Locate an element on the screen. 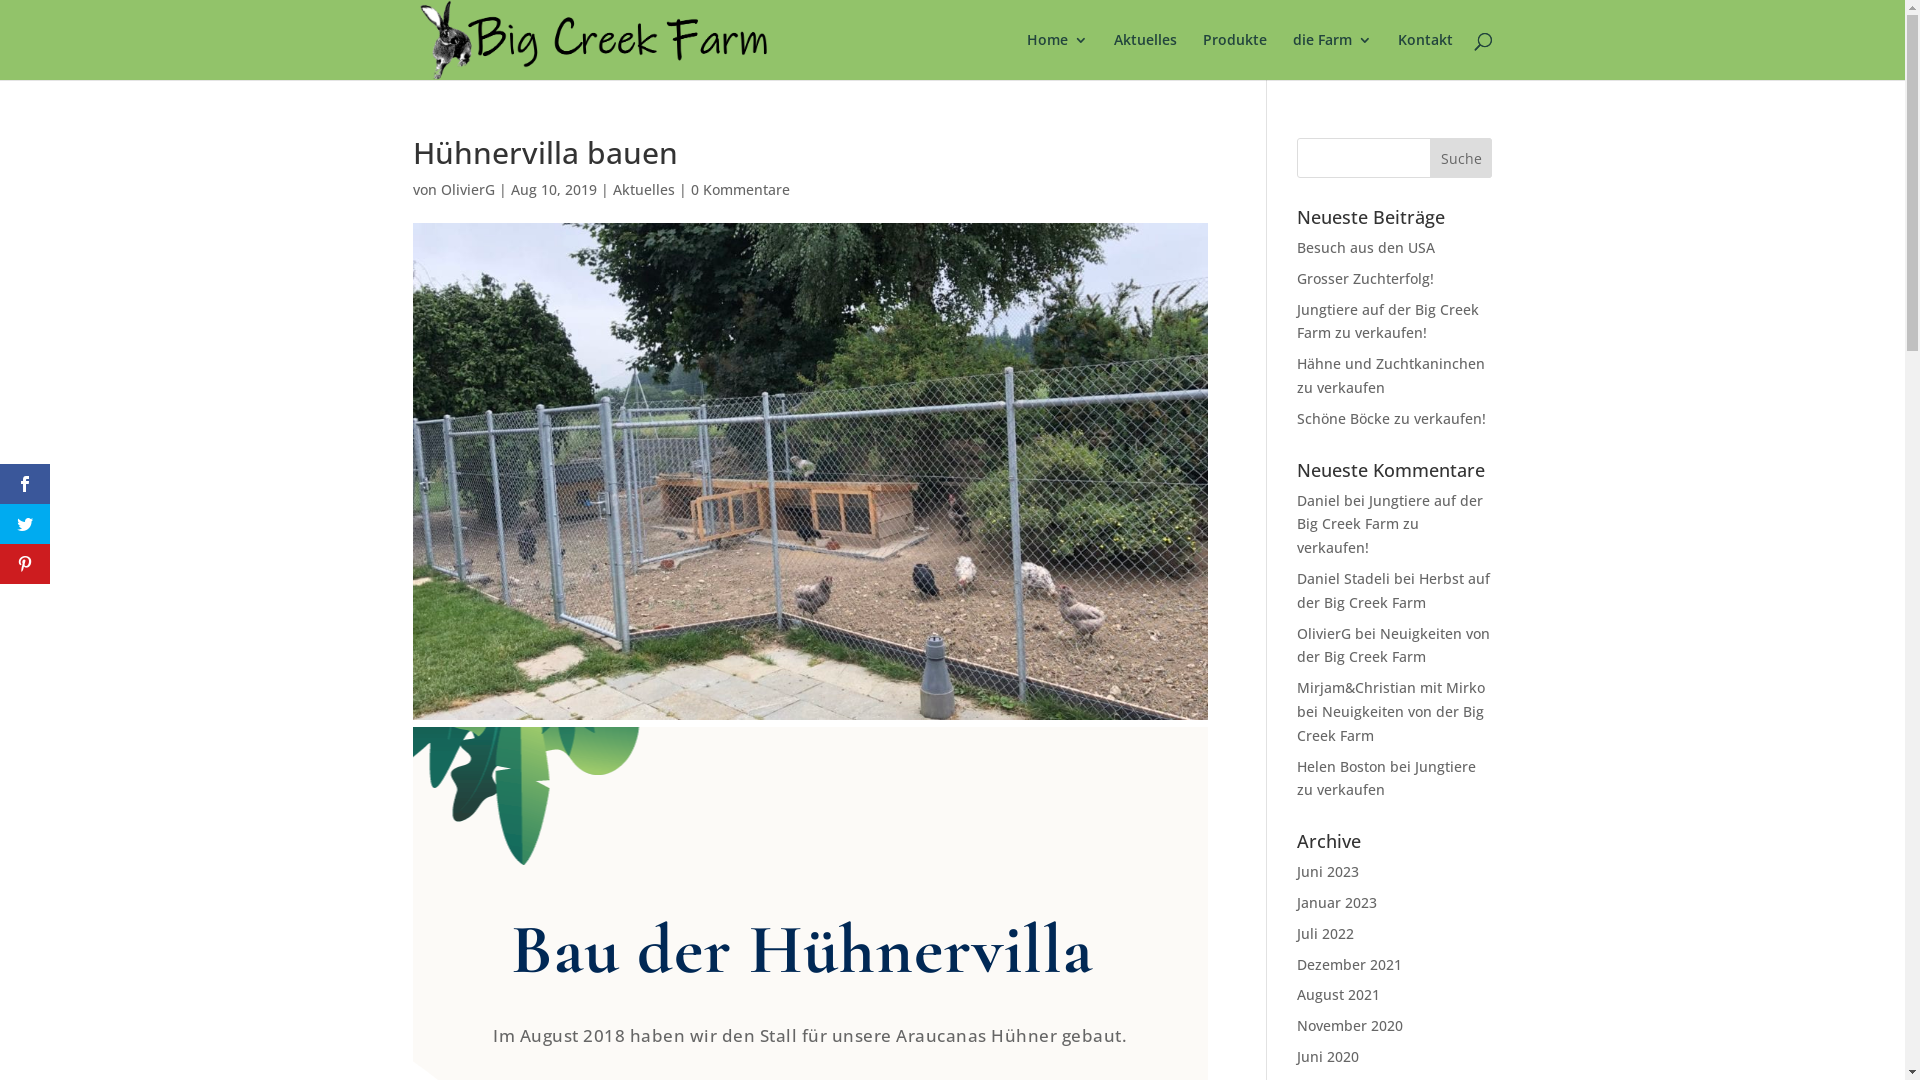  Jungtiere zu verkaufen is located at coordinates (1386, 778).